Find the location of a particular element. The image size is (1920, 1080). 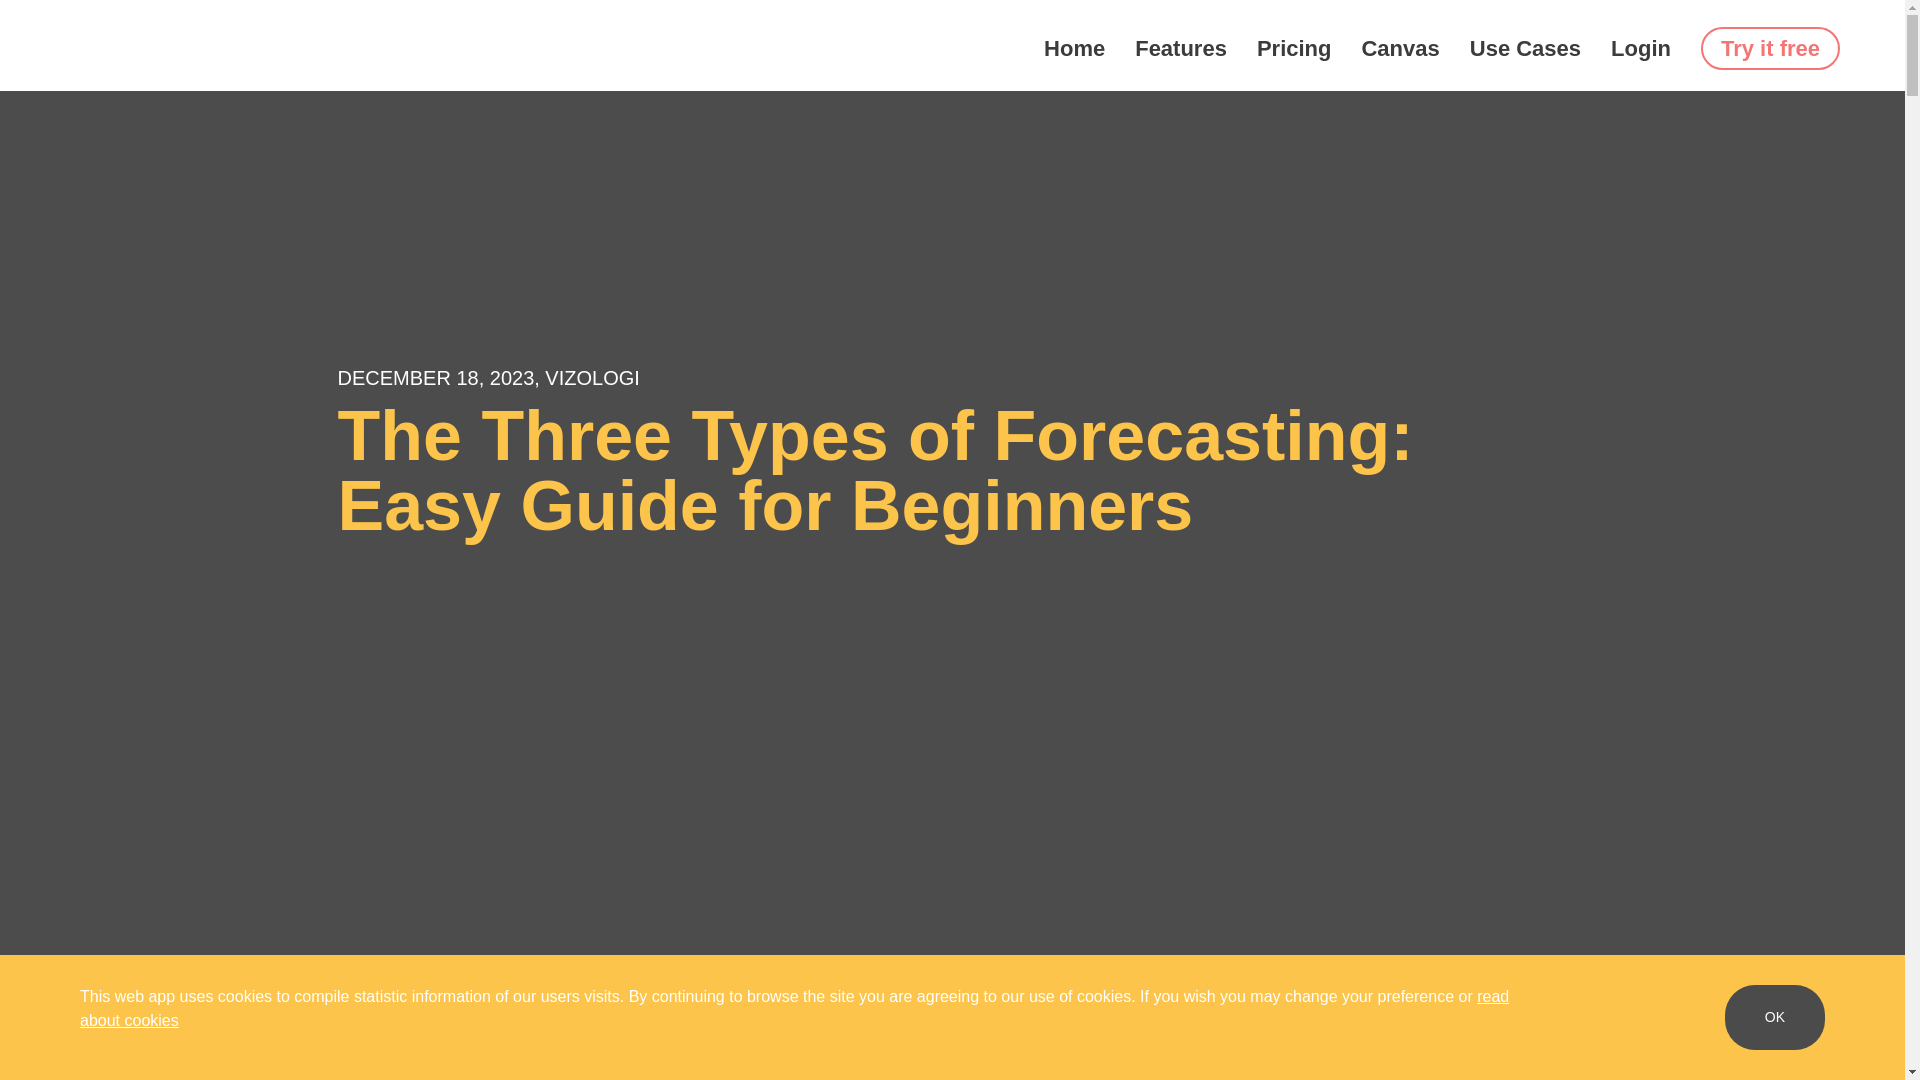

Features is located at coordinates (1180, 48).